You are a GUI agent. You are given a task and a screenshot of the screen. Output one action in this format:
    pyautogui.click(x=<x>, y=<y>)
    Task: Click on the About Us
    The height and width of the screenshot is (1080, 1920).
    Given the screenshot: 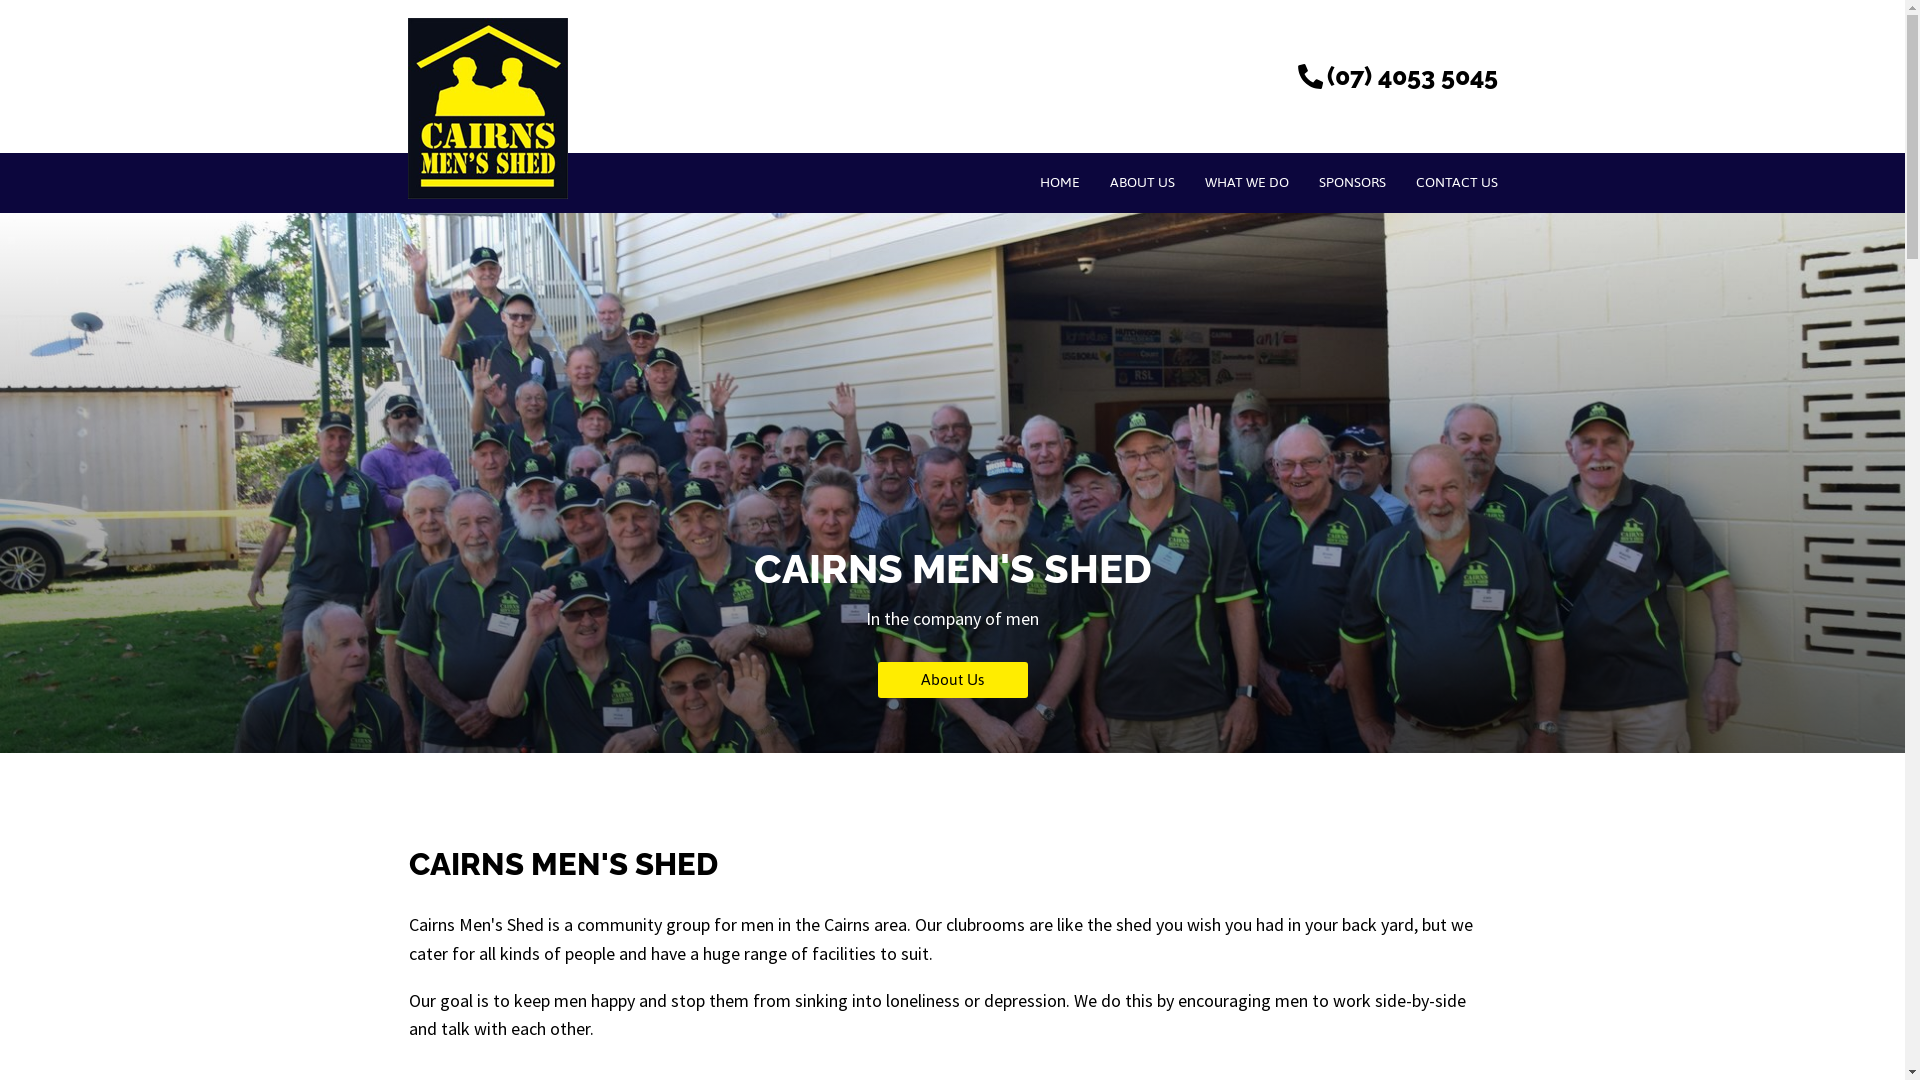 What is the action you would take?
    pyautogui.click(x=953, y=680)
    